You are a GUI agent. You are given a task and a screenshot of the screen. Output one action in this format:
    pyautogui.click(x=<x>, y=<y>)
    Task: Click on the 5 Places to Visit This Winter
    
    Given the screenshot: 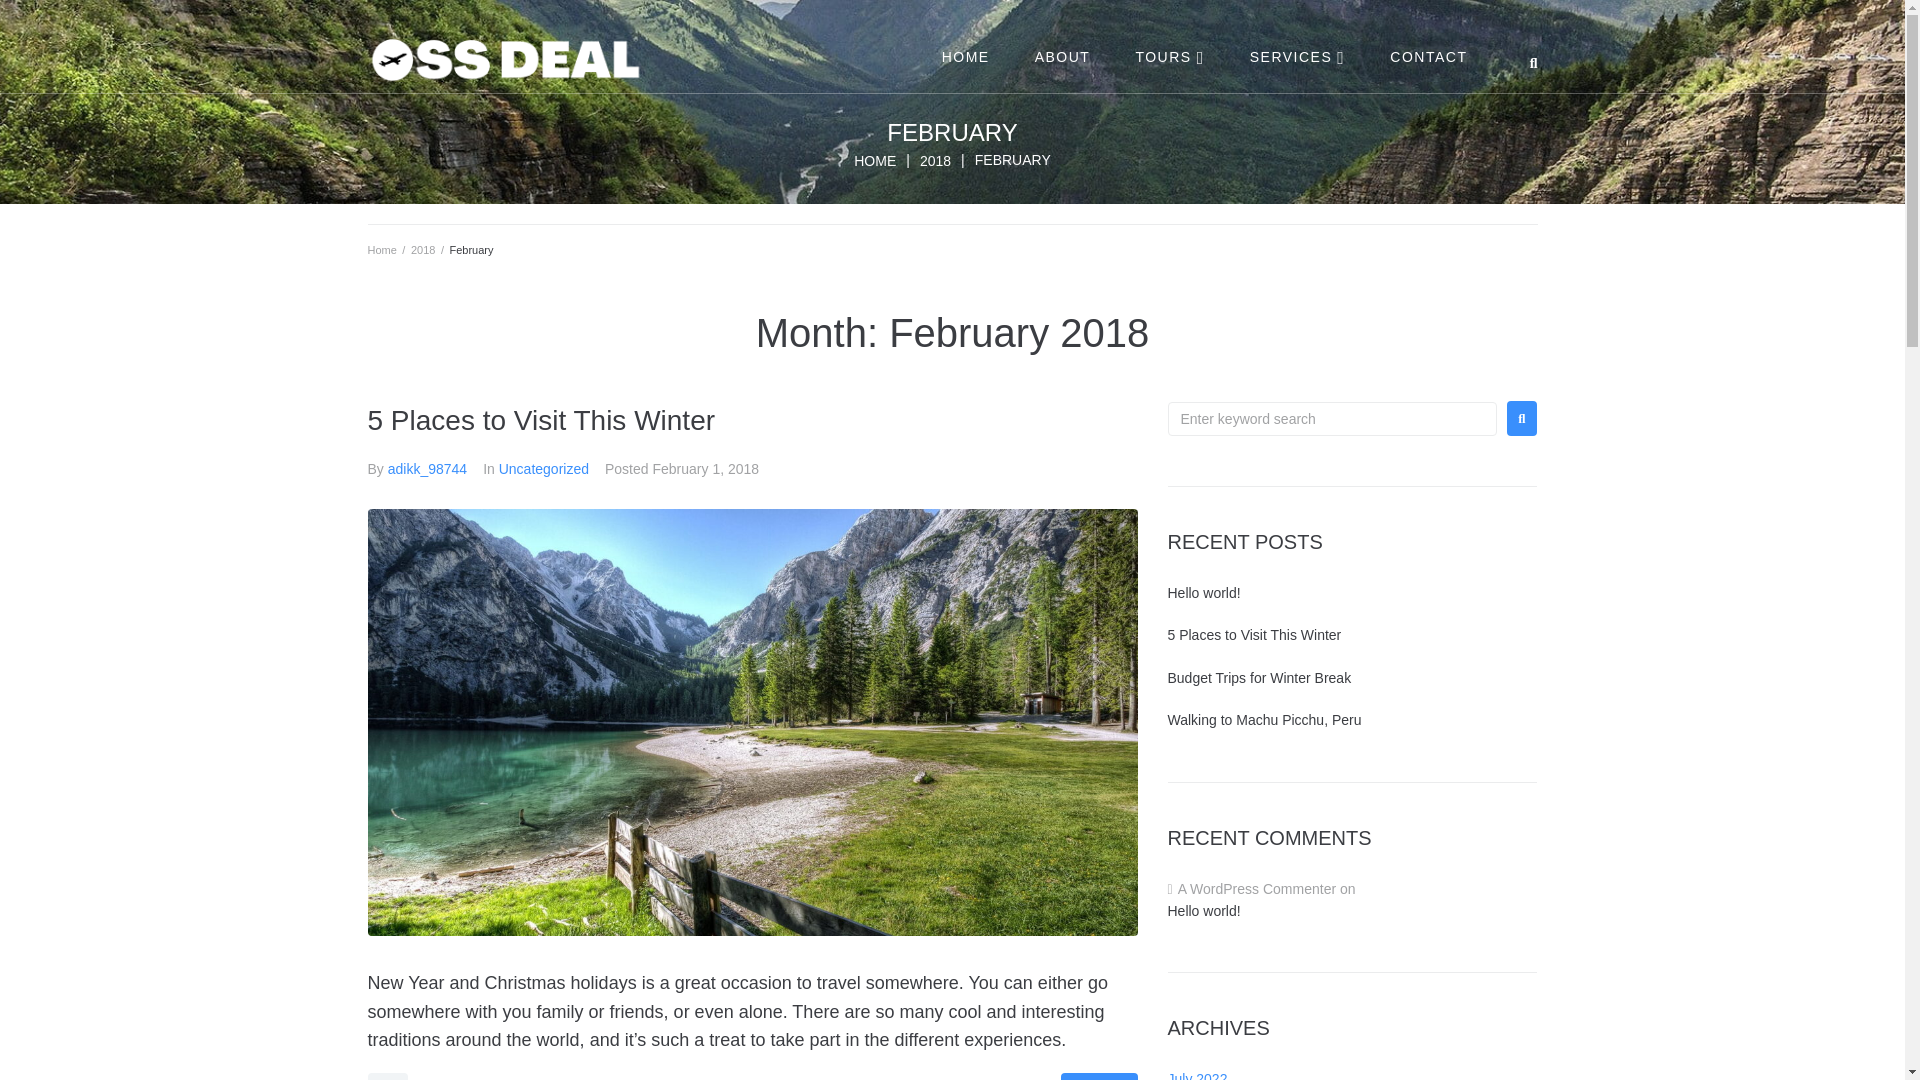 What is the action you would take?
    pyautogui.click(x=542, y=420)
    